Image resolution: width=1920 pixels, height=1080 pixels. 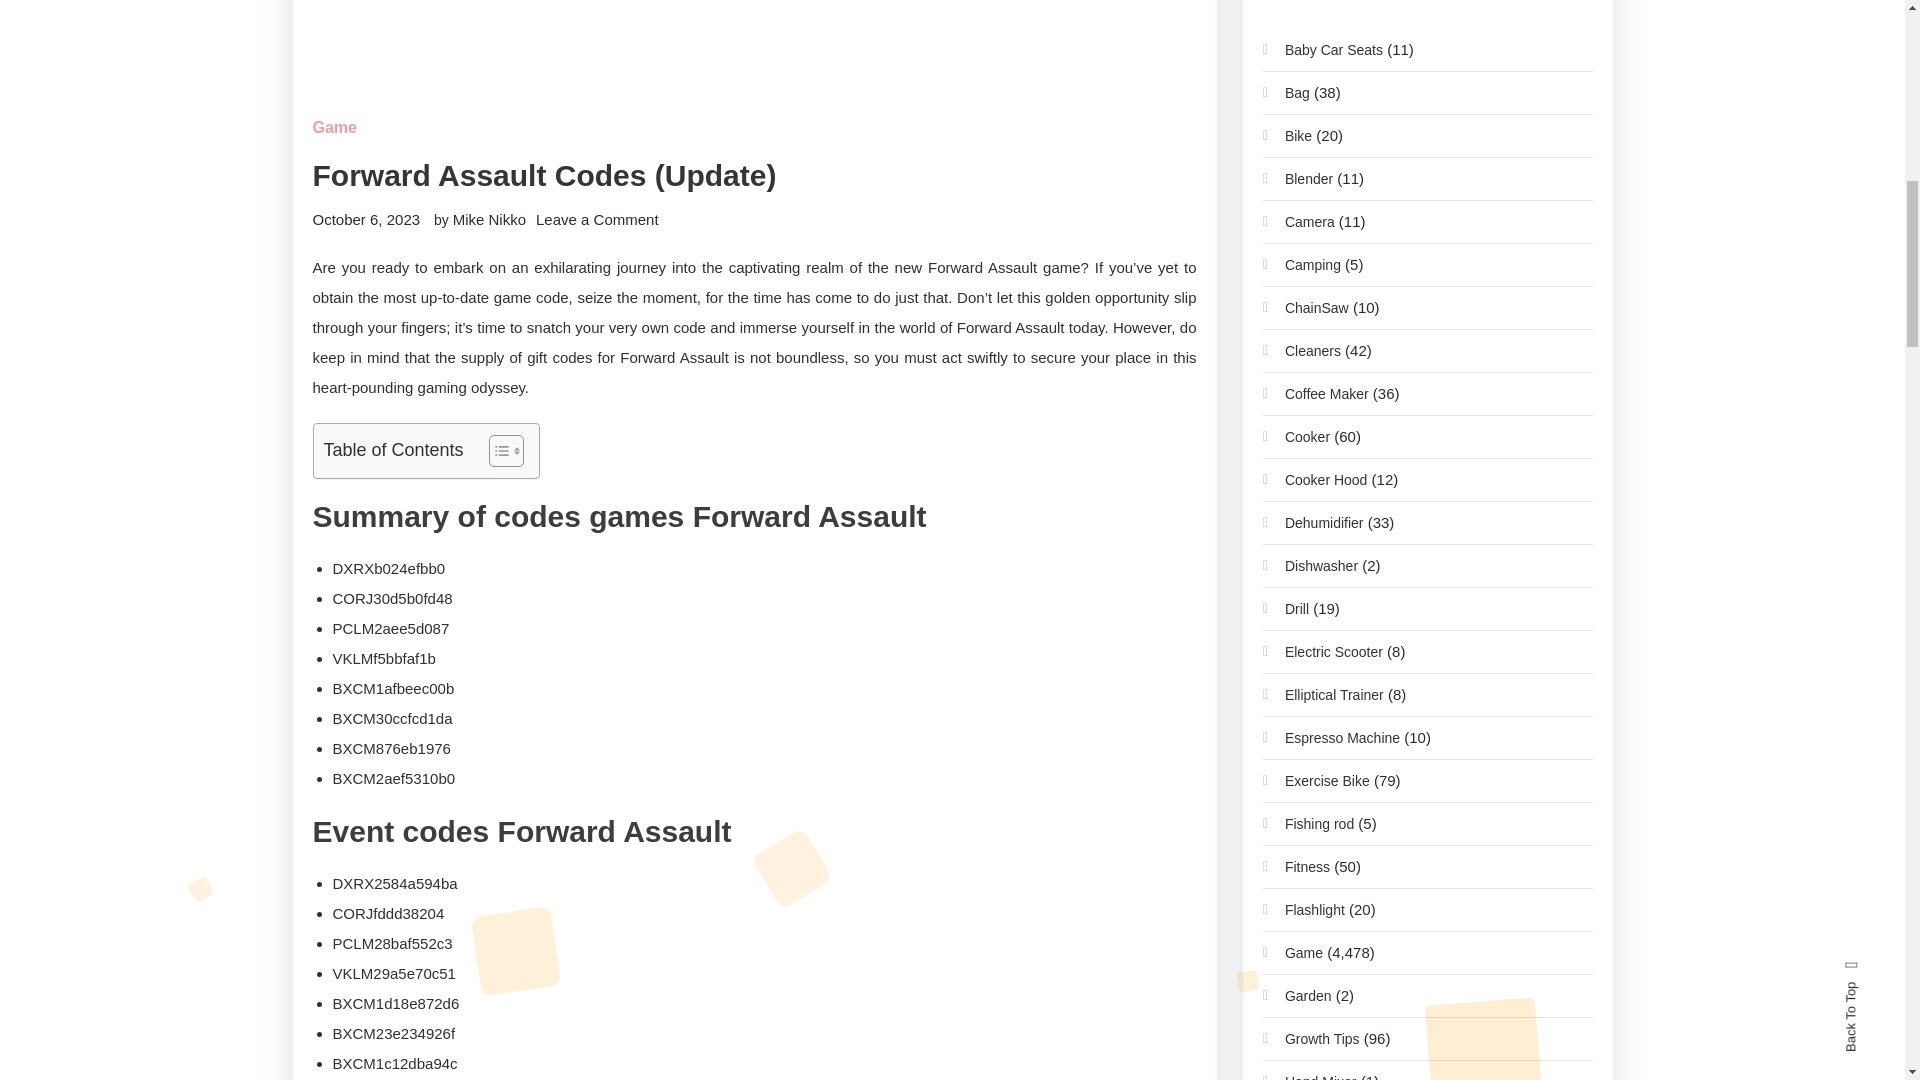 I want to click on Mike Nikko, so click(x=490, y=218).